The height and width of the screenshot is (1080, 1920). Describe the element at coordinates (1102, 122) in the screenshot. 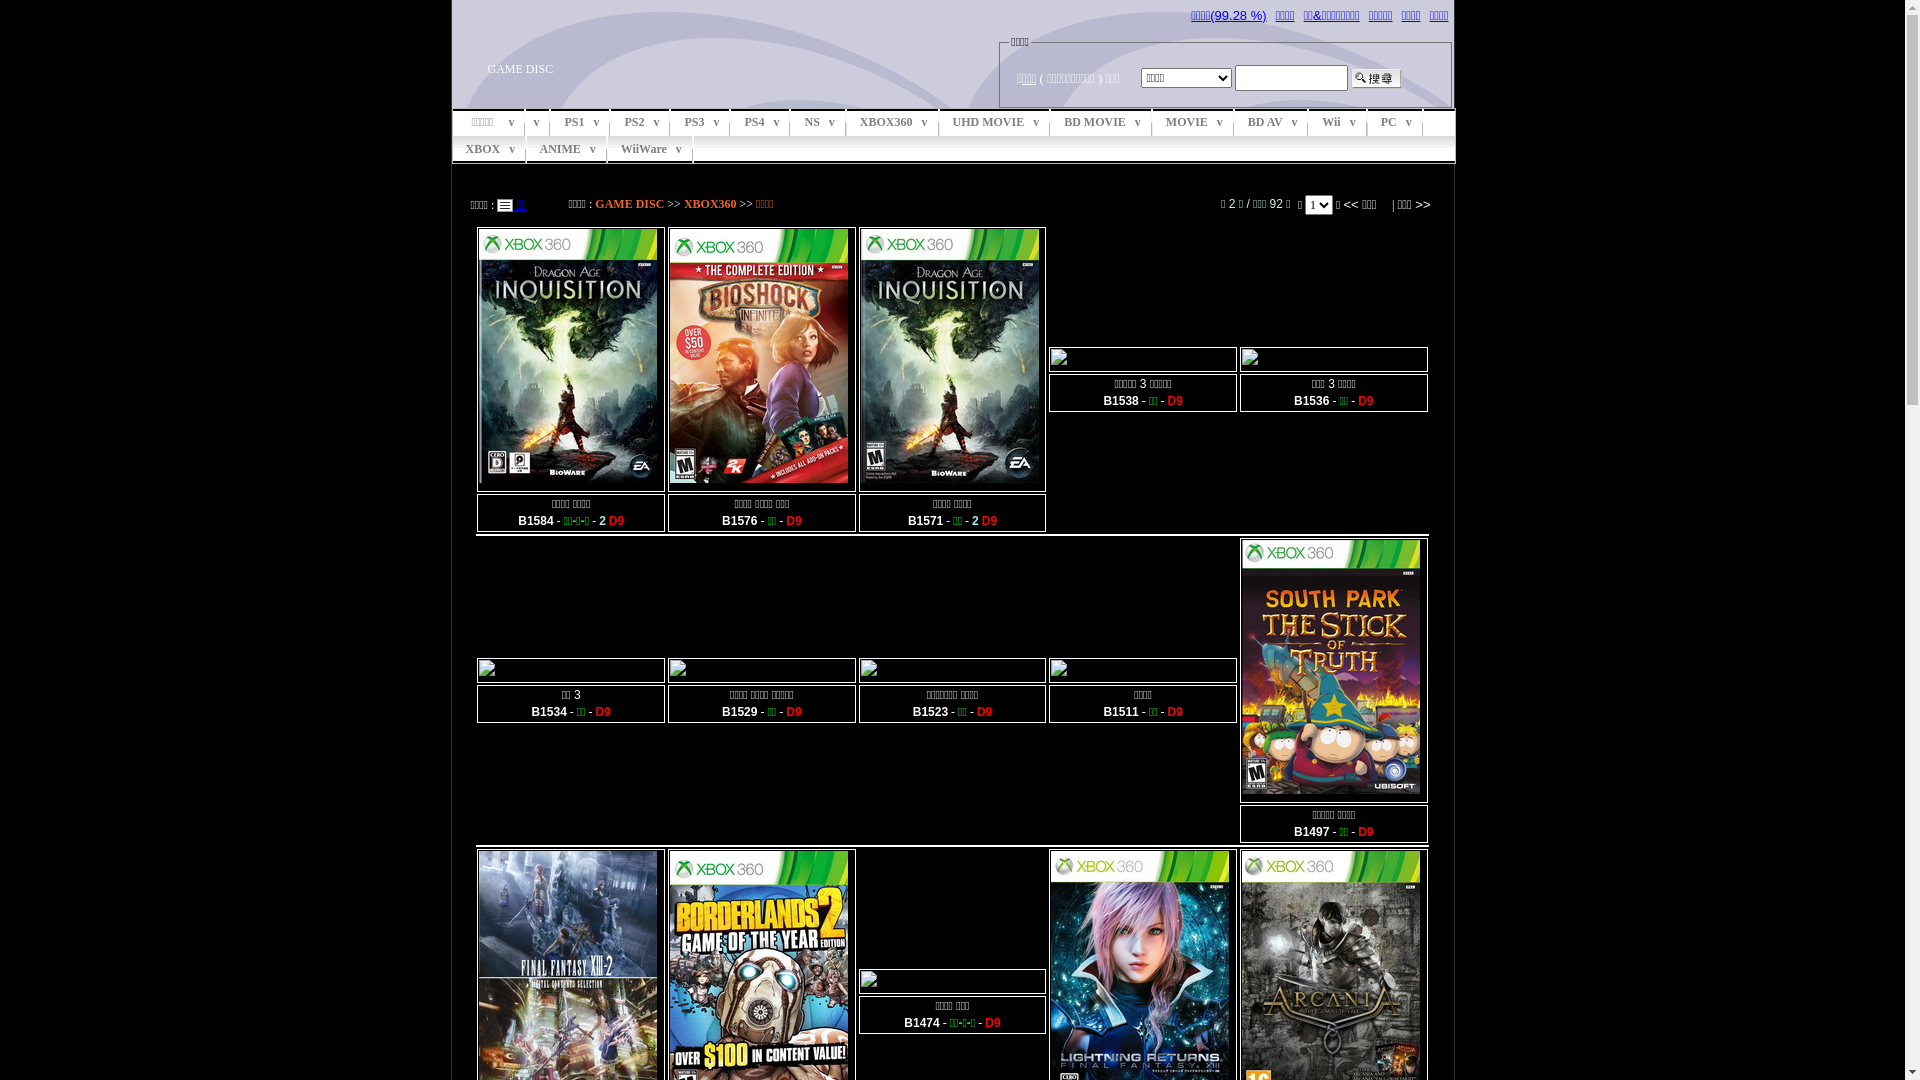

I see `  BD MOVIE  ` at that location.